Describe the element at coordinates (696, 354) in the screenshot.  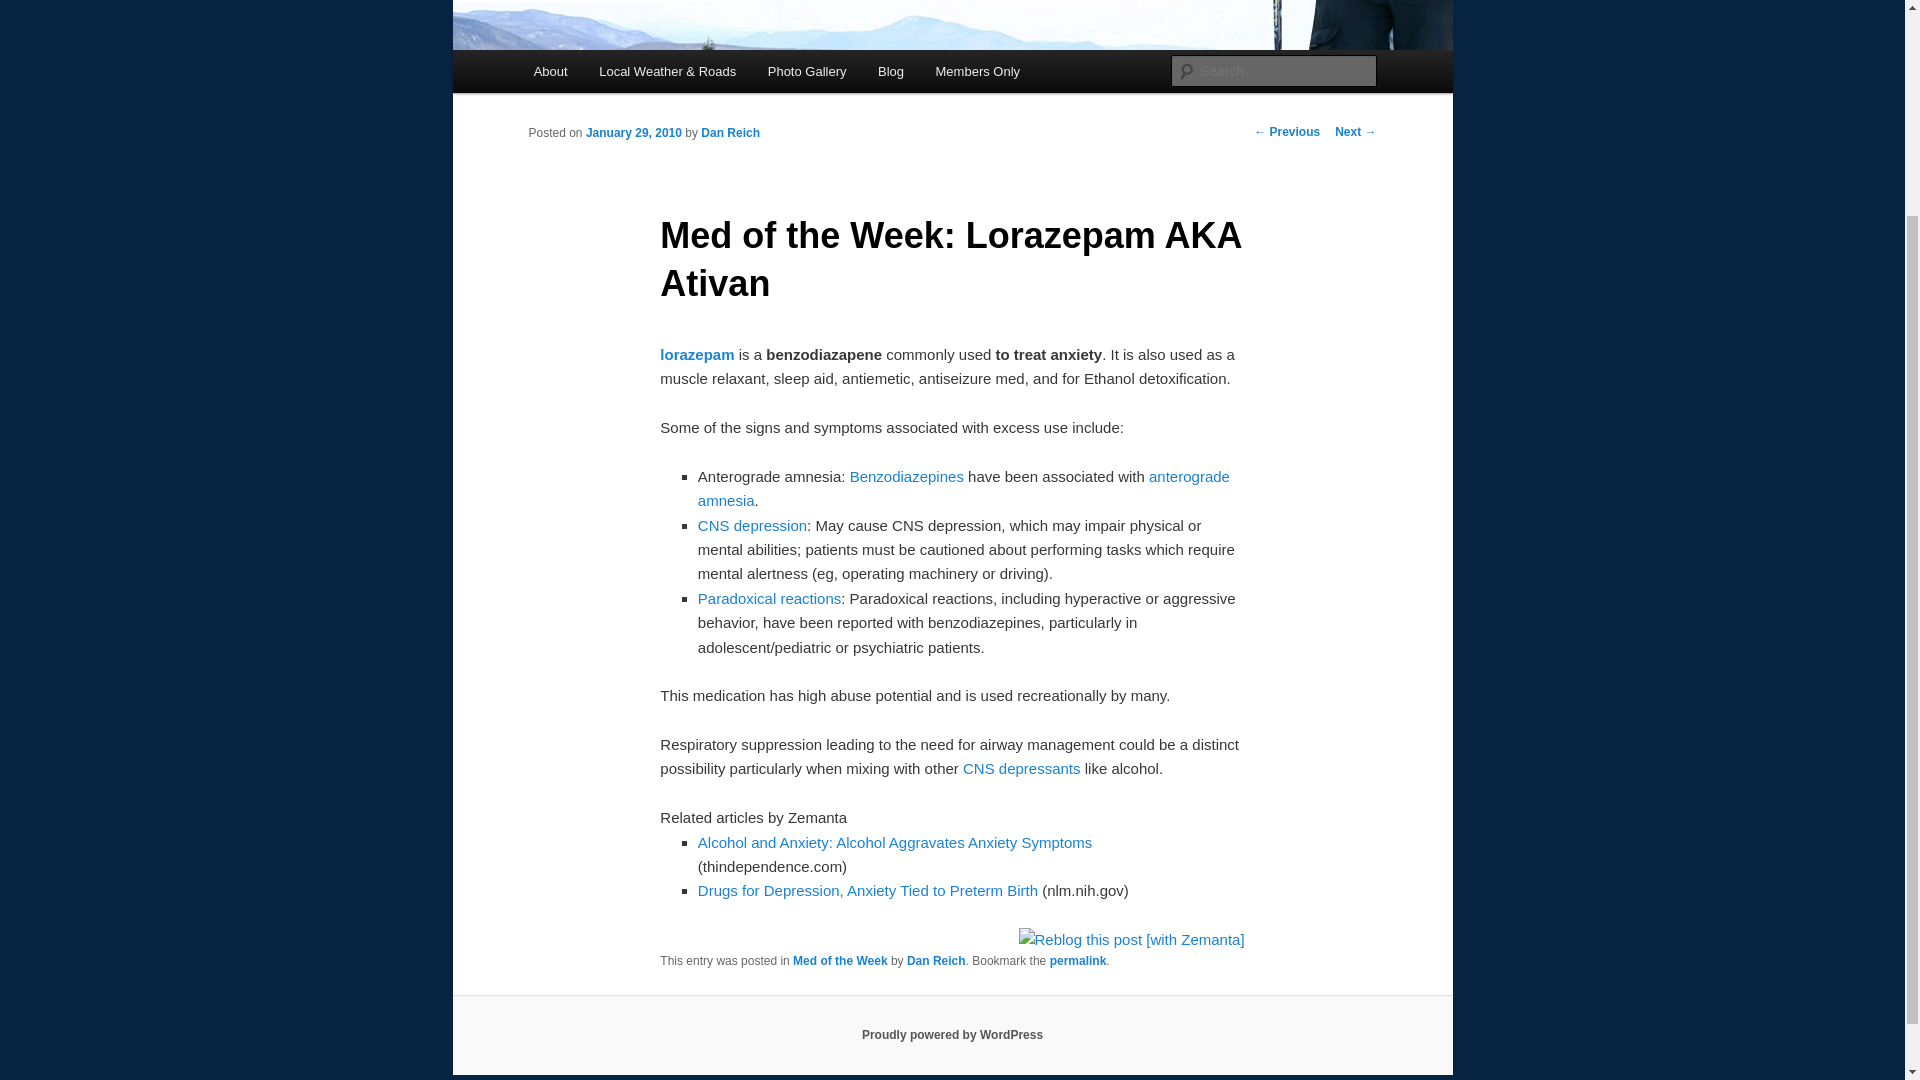
I see `Lorazepam` at that location.